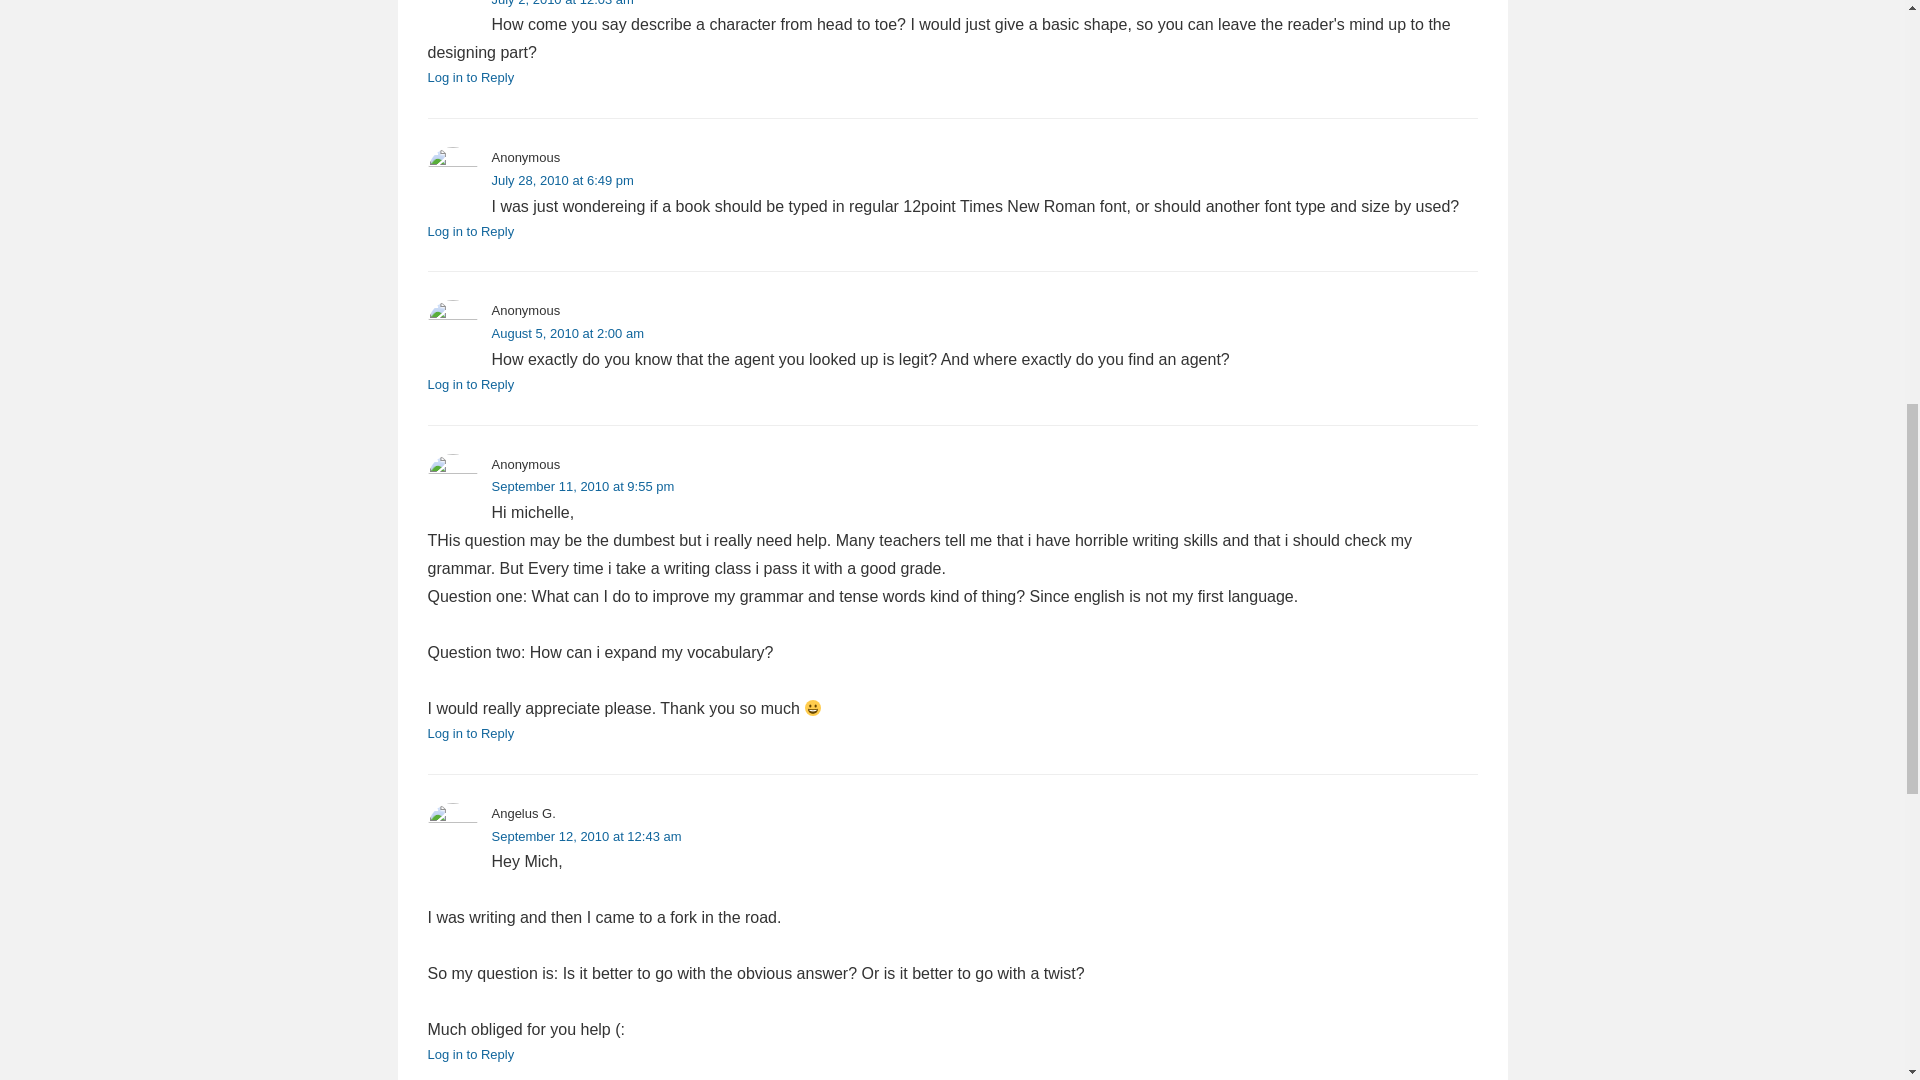  I want to click on Log in to Reply, so click(471, 230).